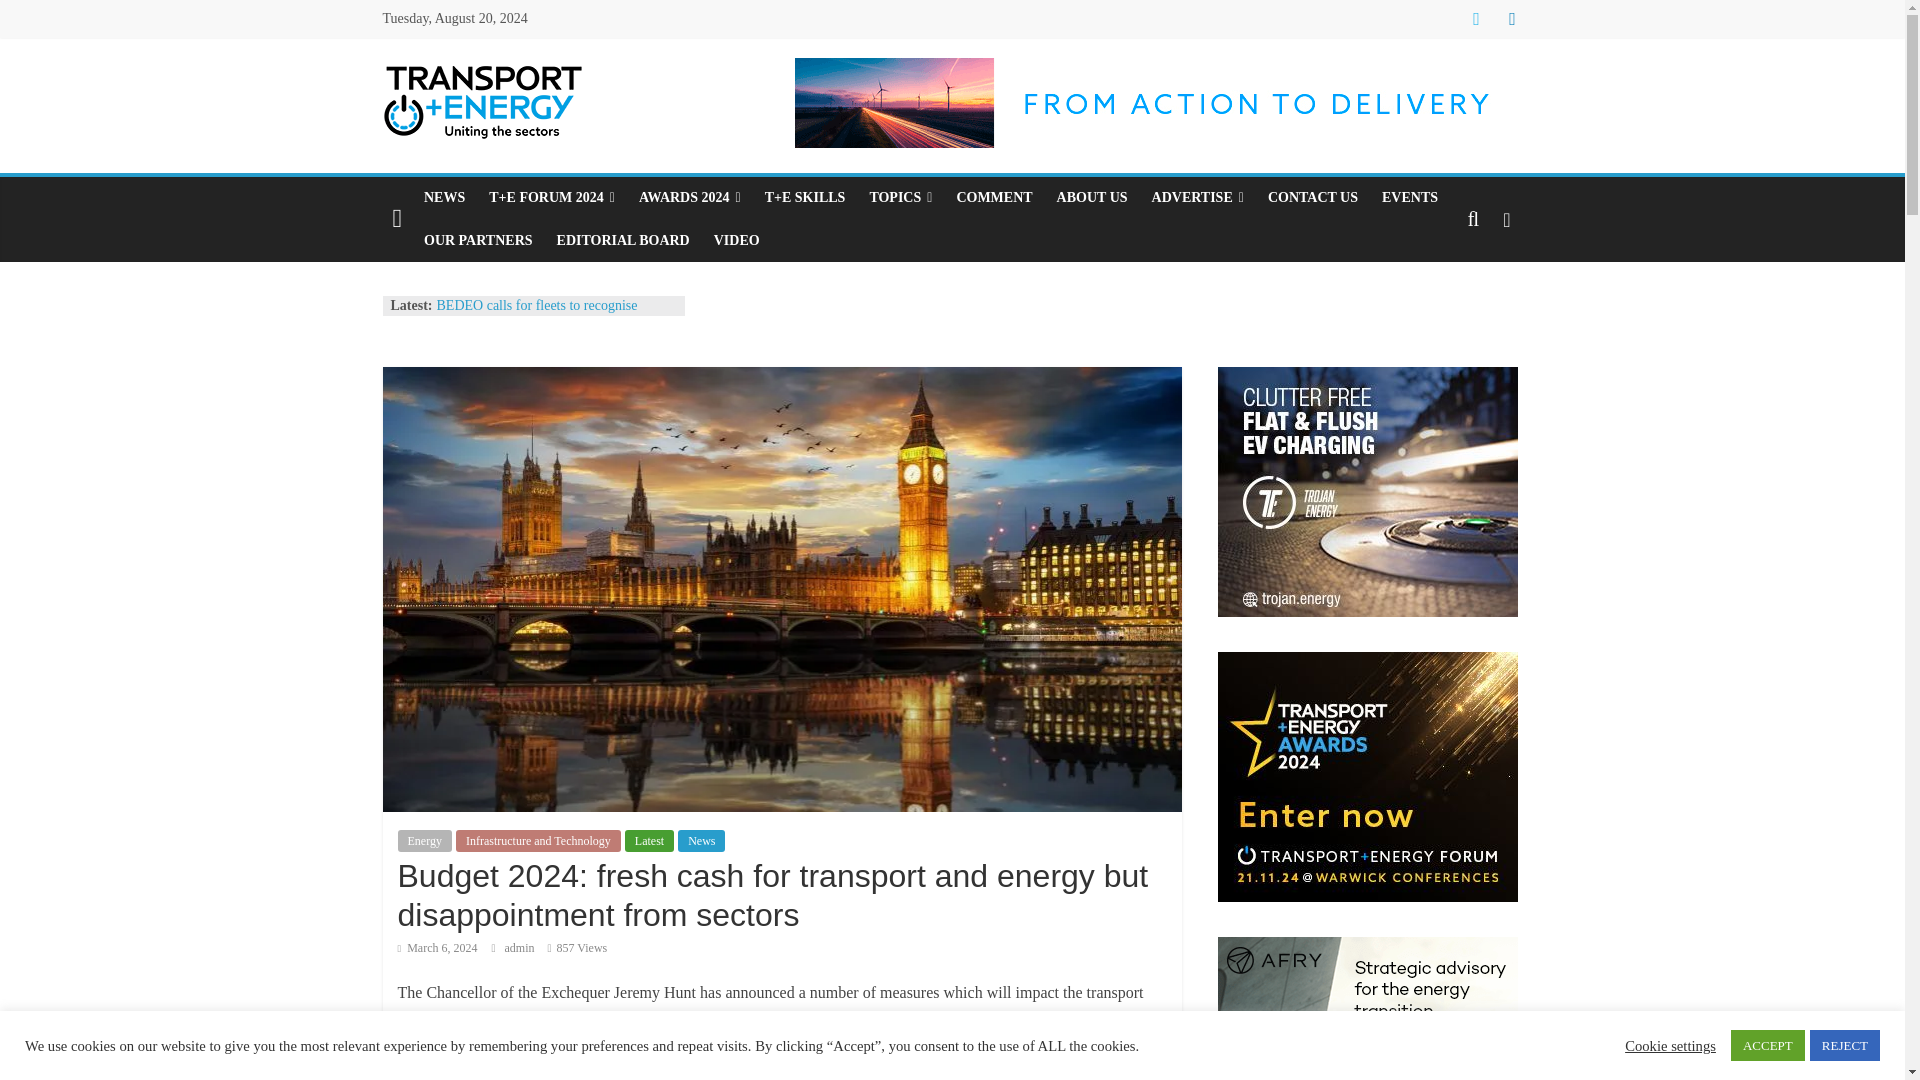  What do you see at coordinates (520, 947) in the screenshot?
I see `admin` at bounding box center [520, 947].